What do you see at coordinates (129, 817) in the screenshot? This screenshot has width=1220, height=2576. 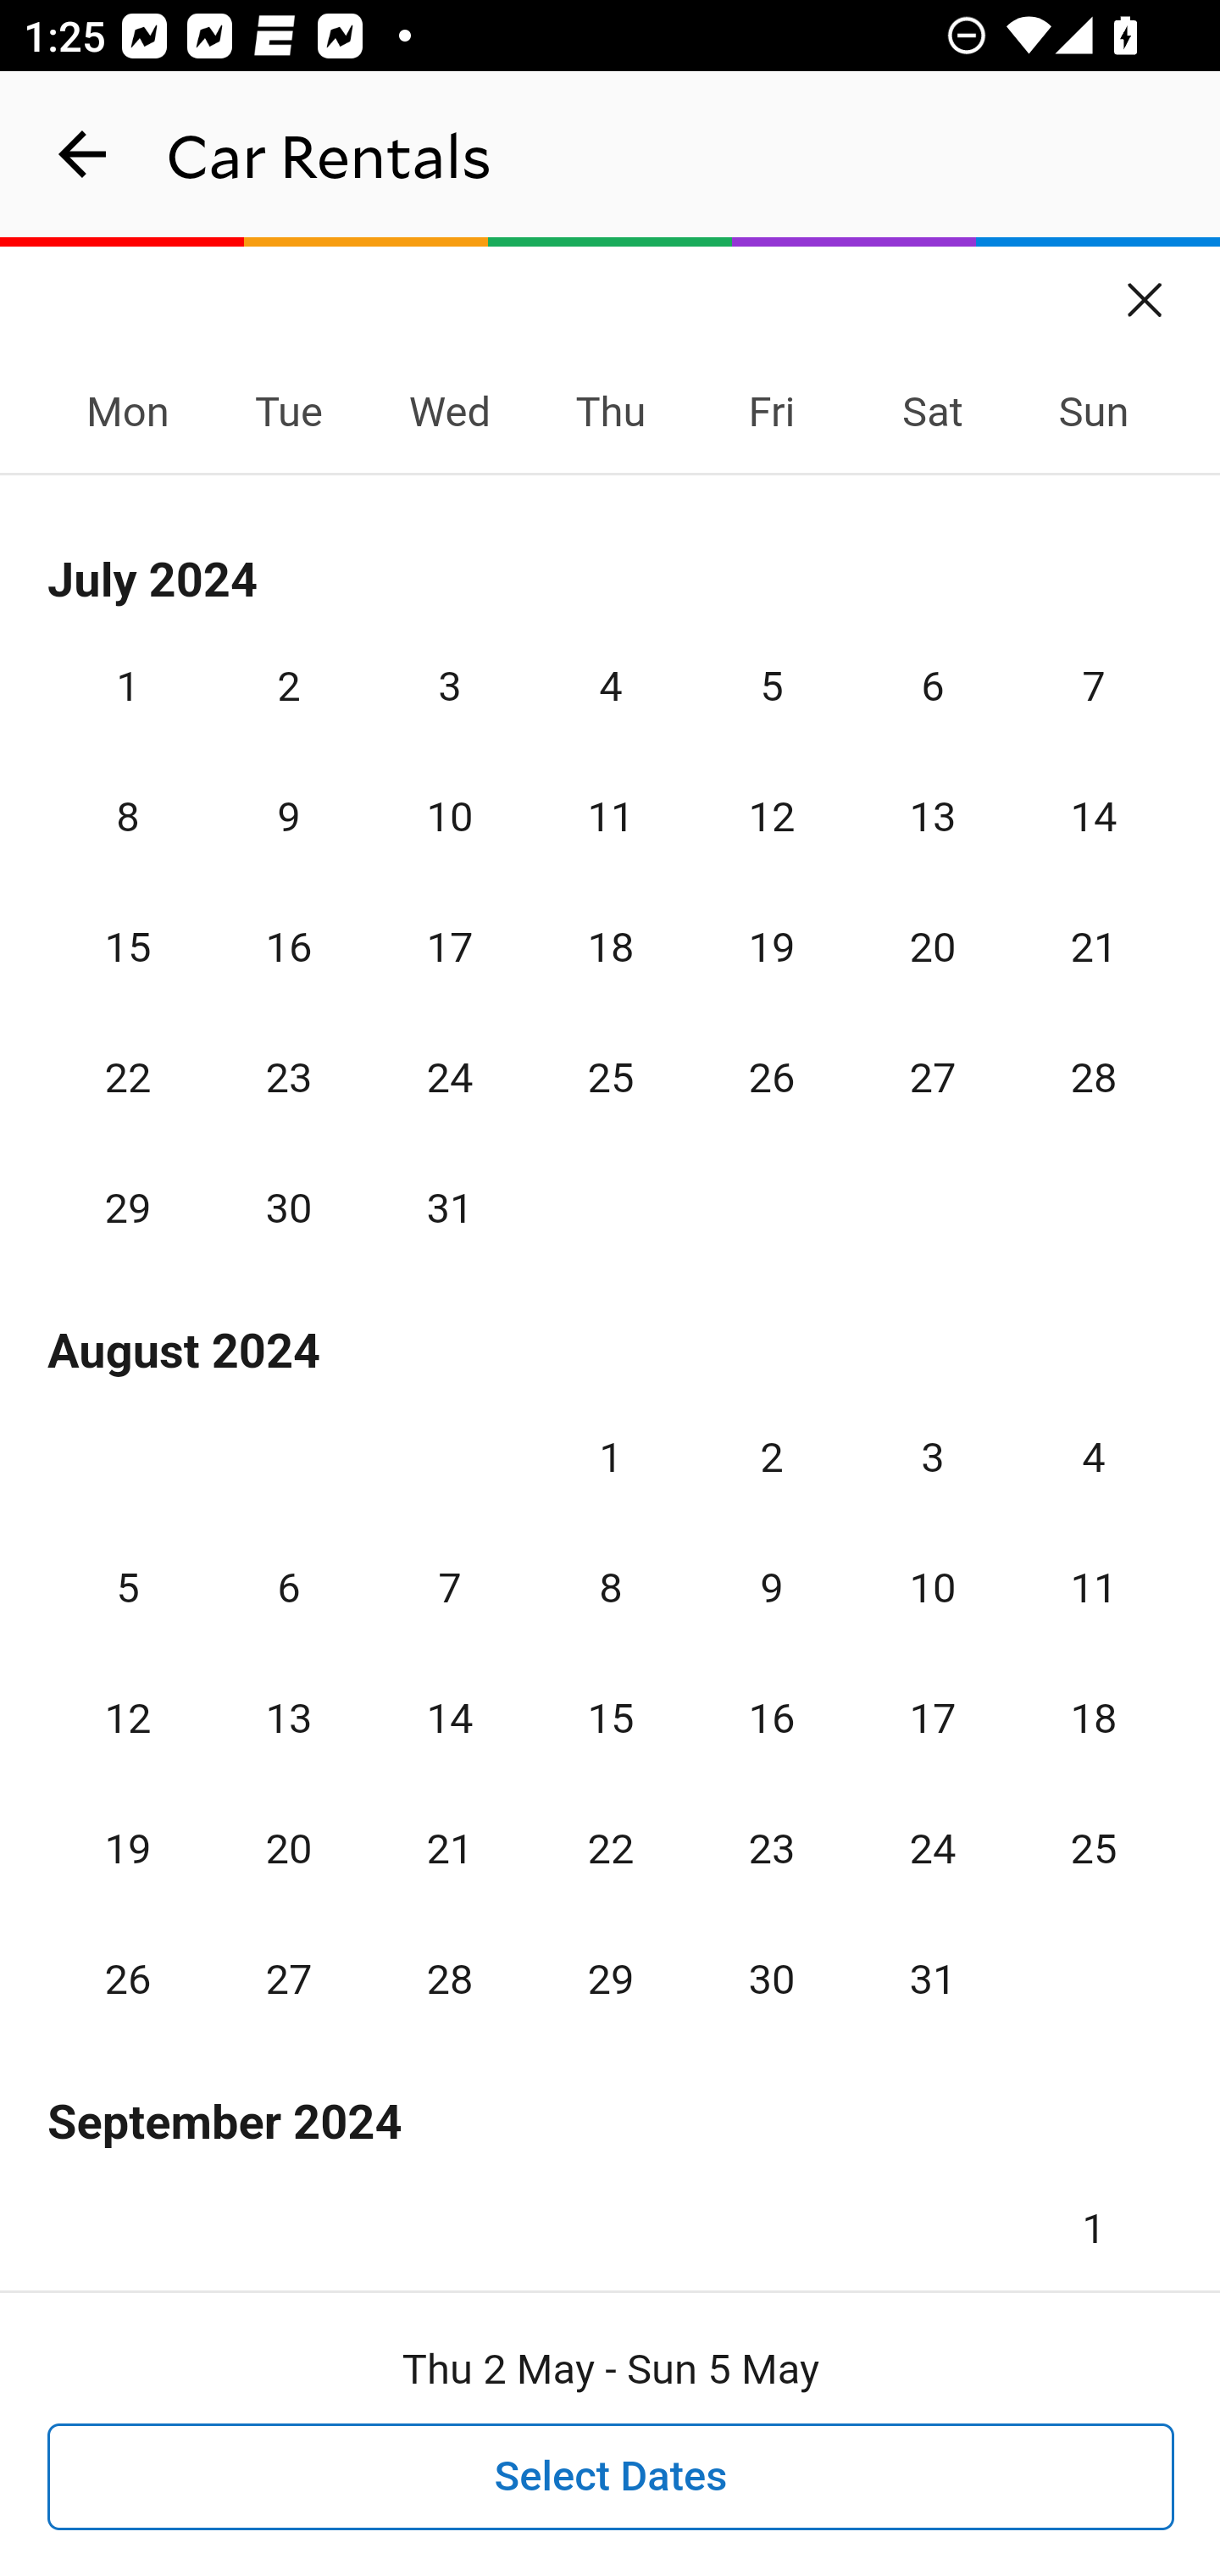 I see `8 July 2024` at bounding box center [129, 817].